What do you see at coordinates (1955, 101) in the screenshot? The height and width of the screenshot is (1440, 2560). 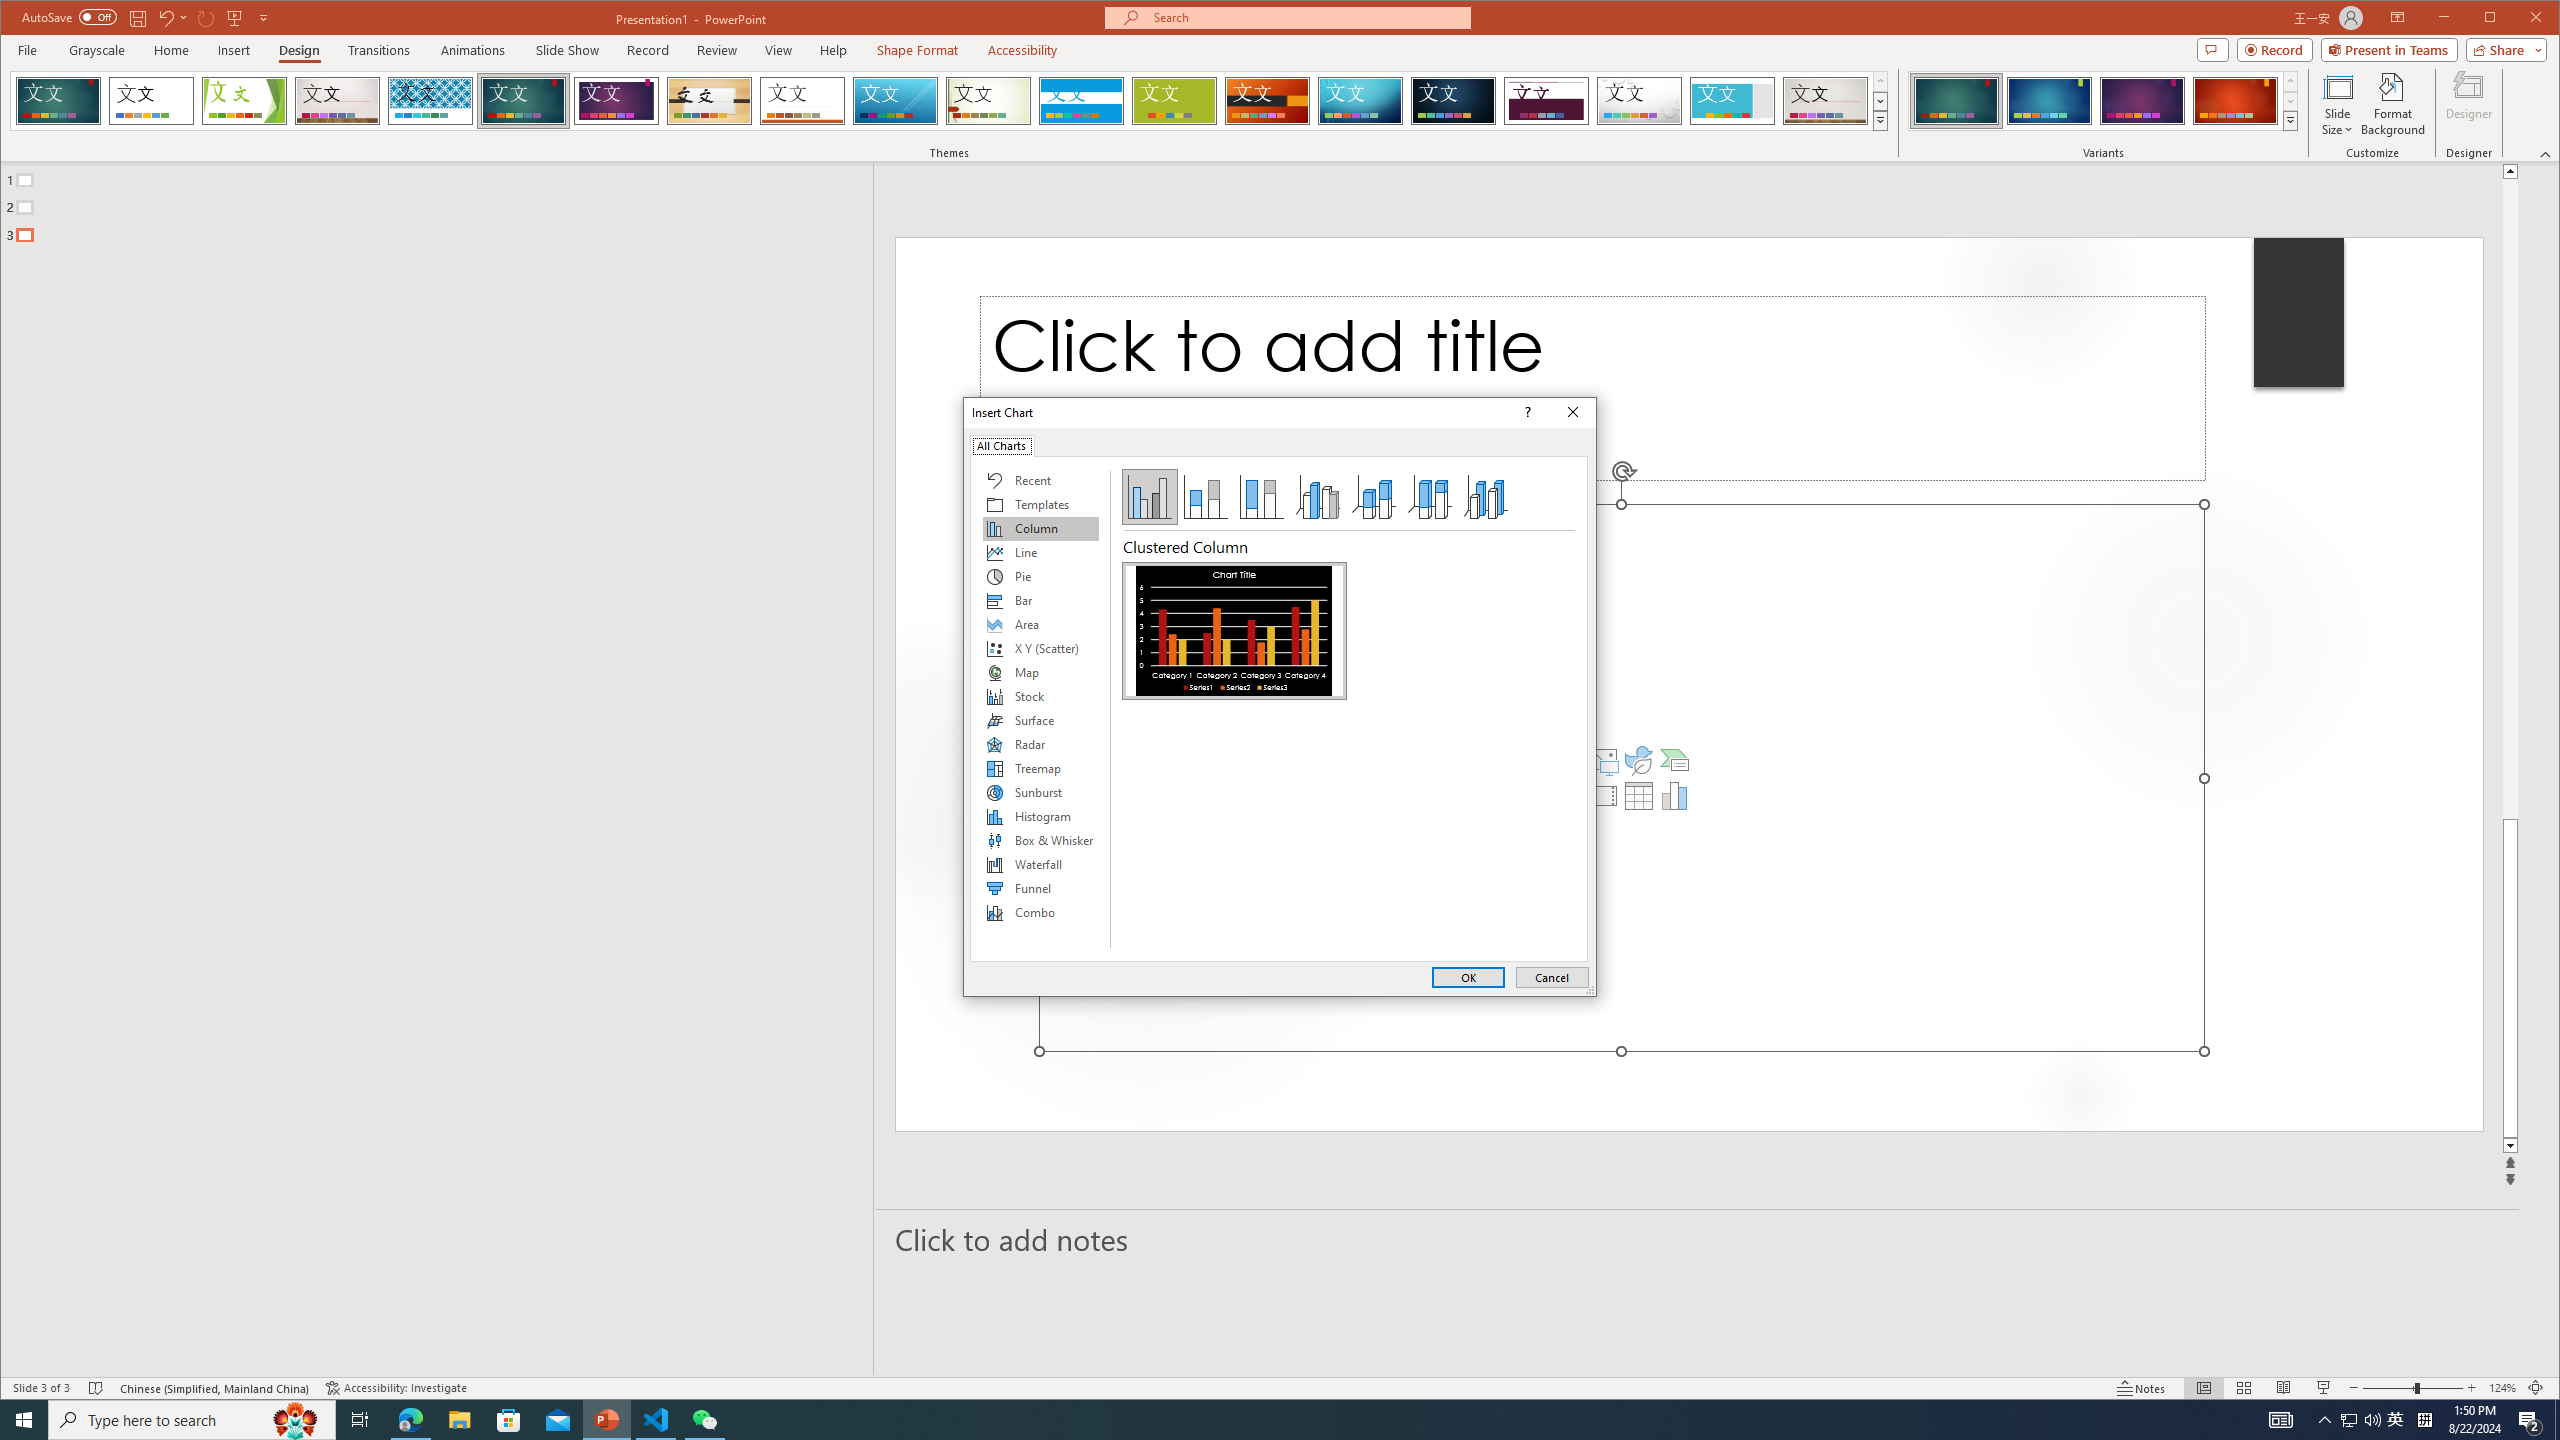 I see `Ion Variant 1` at bounding box center [1955, 101].